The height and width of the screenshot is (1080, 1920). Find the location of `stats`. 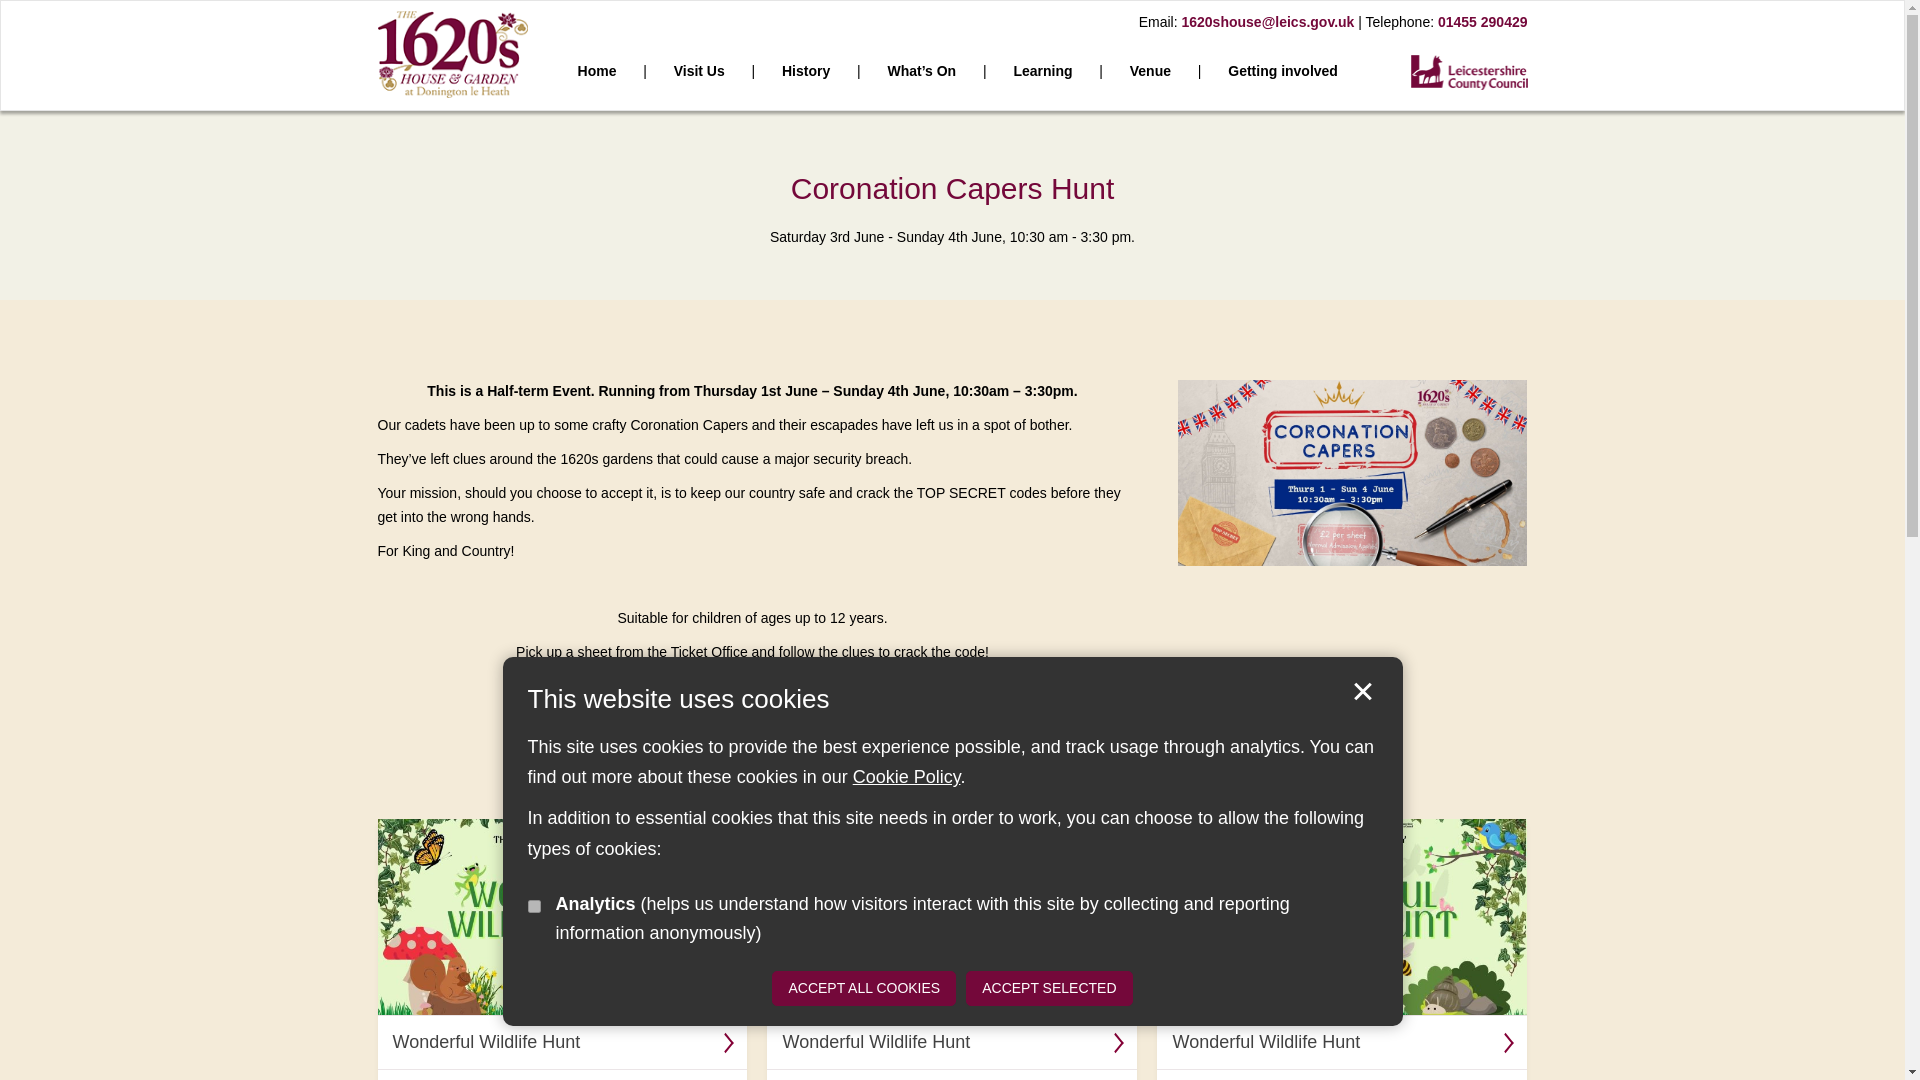

stats is located at coordinates (534, 906).